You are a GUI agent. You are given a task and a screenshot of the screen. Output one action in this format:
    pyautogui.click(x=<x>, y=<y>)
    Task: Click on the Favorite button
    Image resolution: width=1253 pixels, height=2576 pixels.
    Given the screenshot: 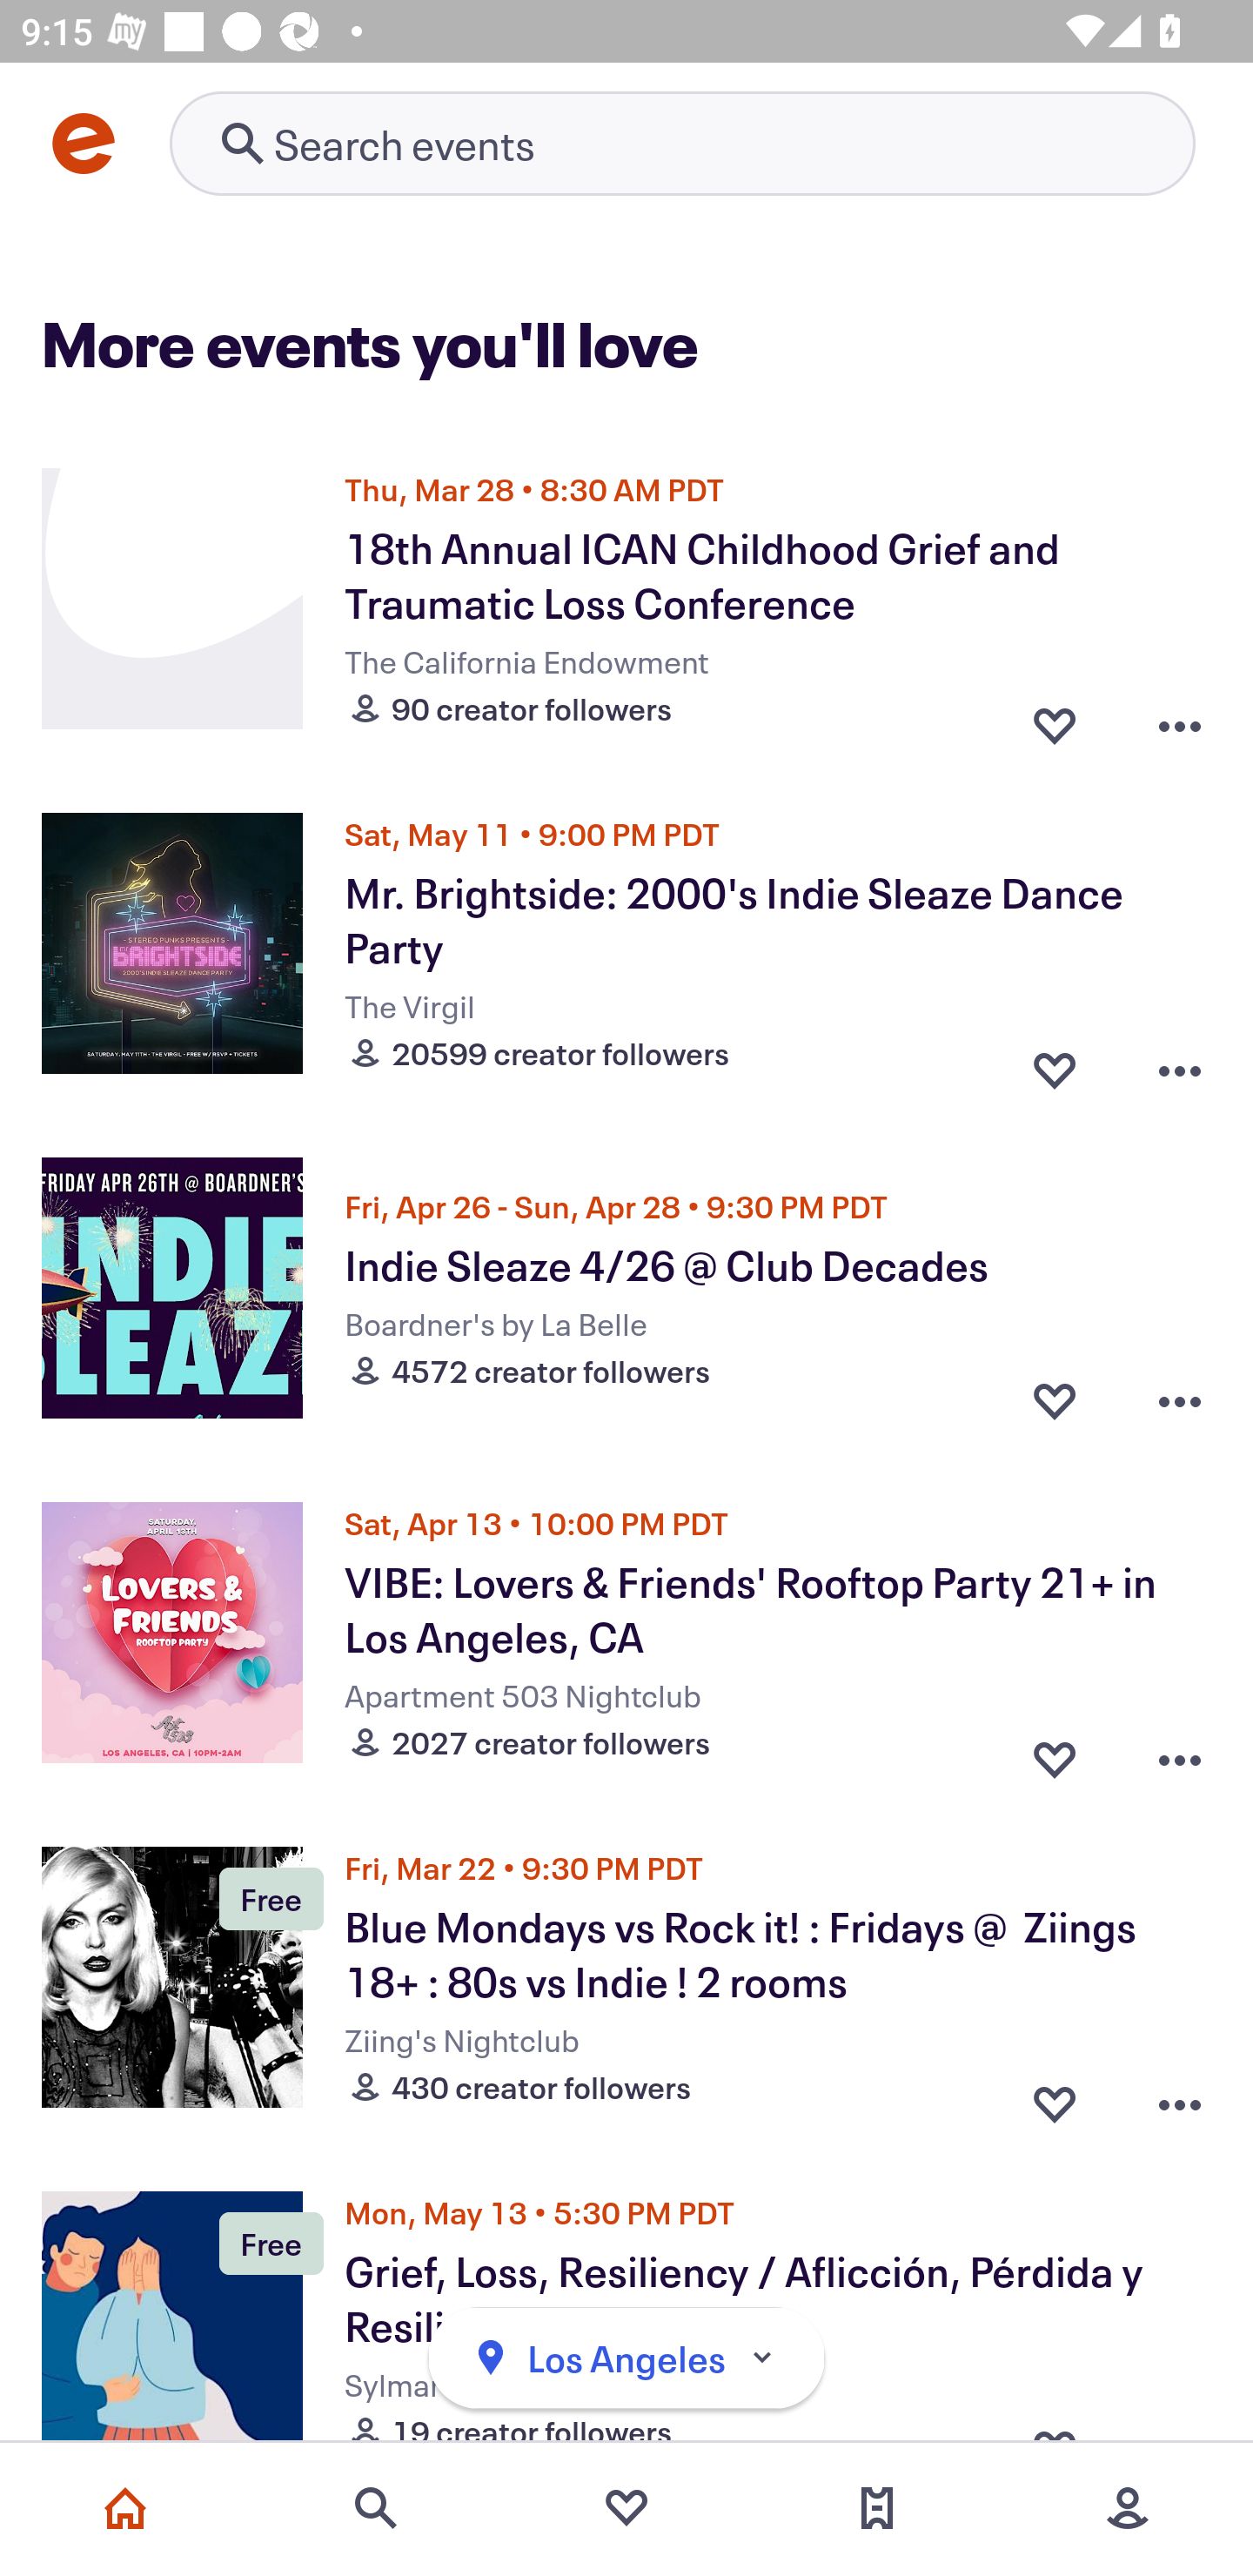 What is the action you would take?
    pyautogui.click(x=1055, y=1399)
    